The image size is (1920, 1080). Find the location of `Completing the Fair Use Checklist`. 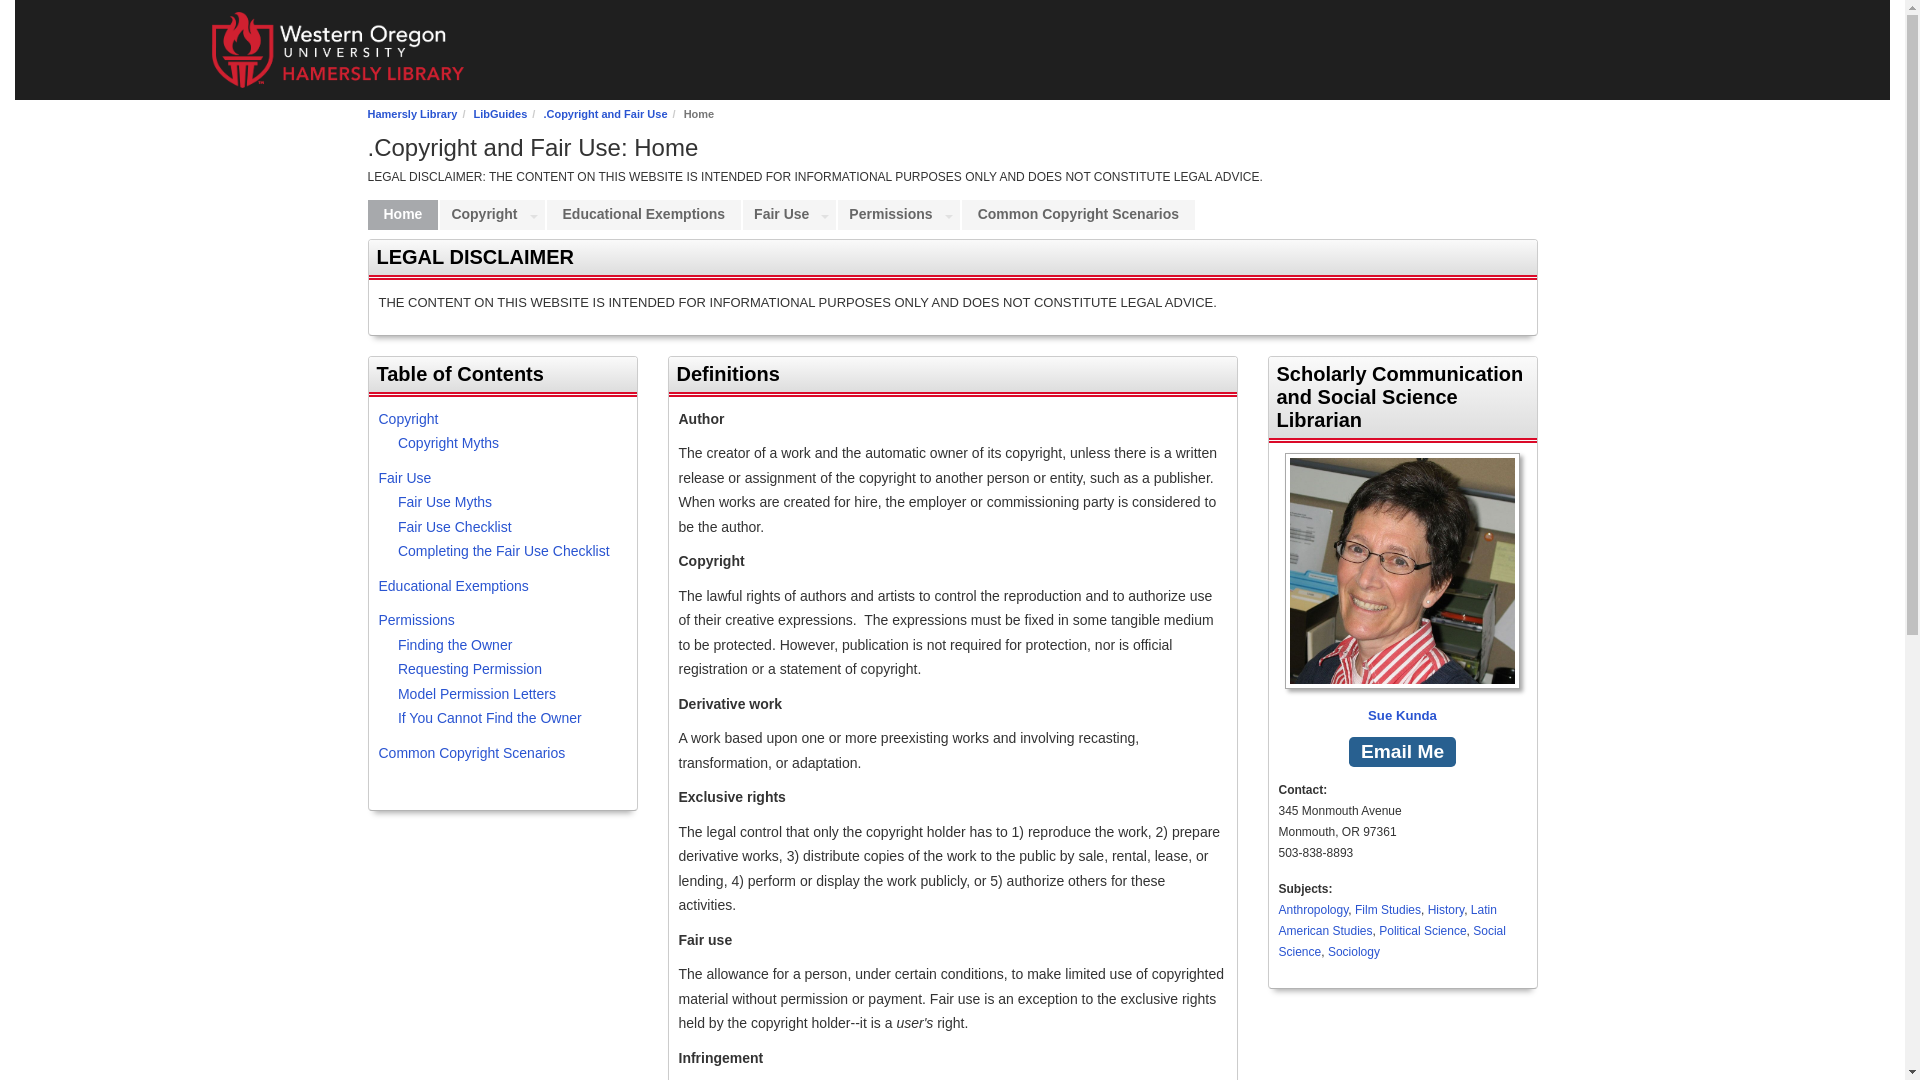

Completing the Fair Use Checklist is located at coordinates (504, 551).